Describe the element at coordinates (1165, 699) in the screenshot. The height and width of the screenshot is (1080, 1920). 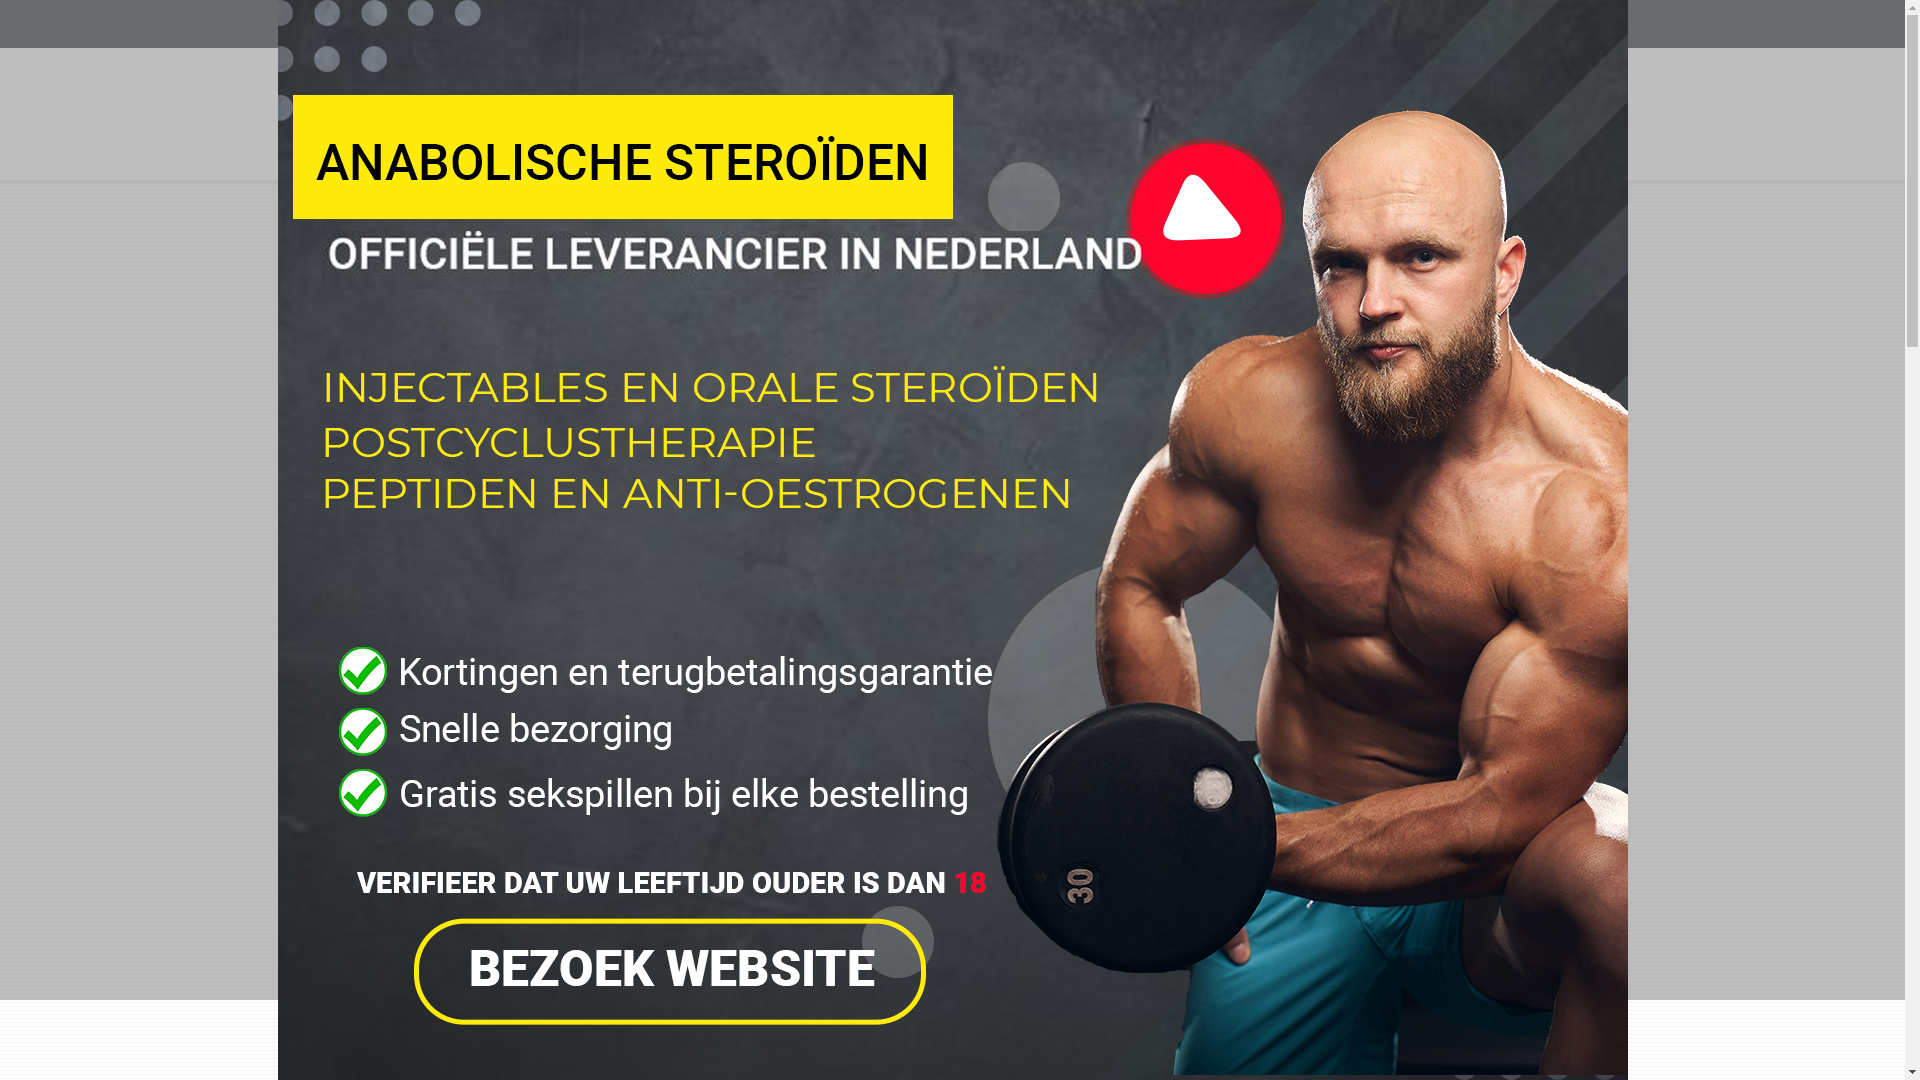
I see `VERLANGLIJST` at that location.